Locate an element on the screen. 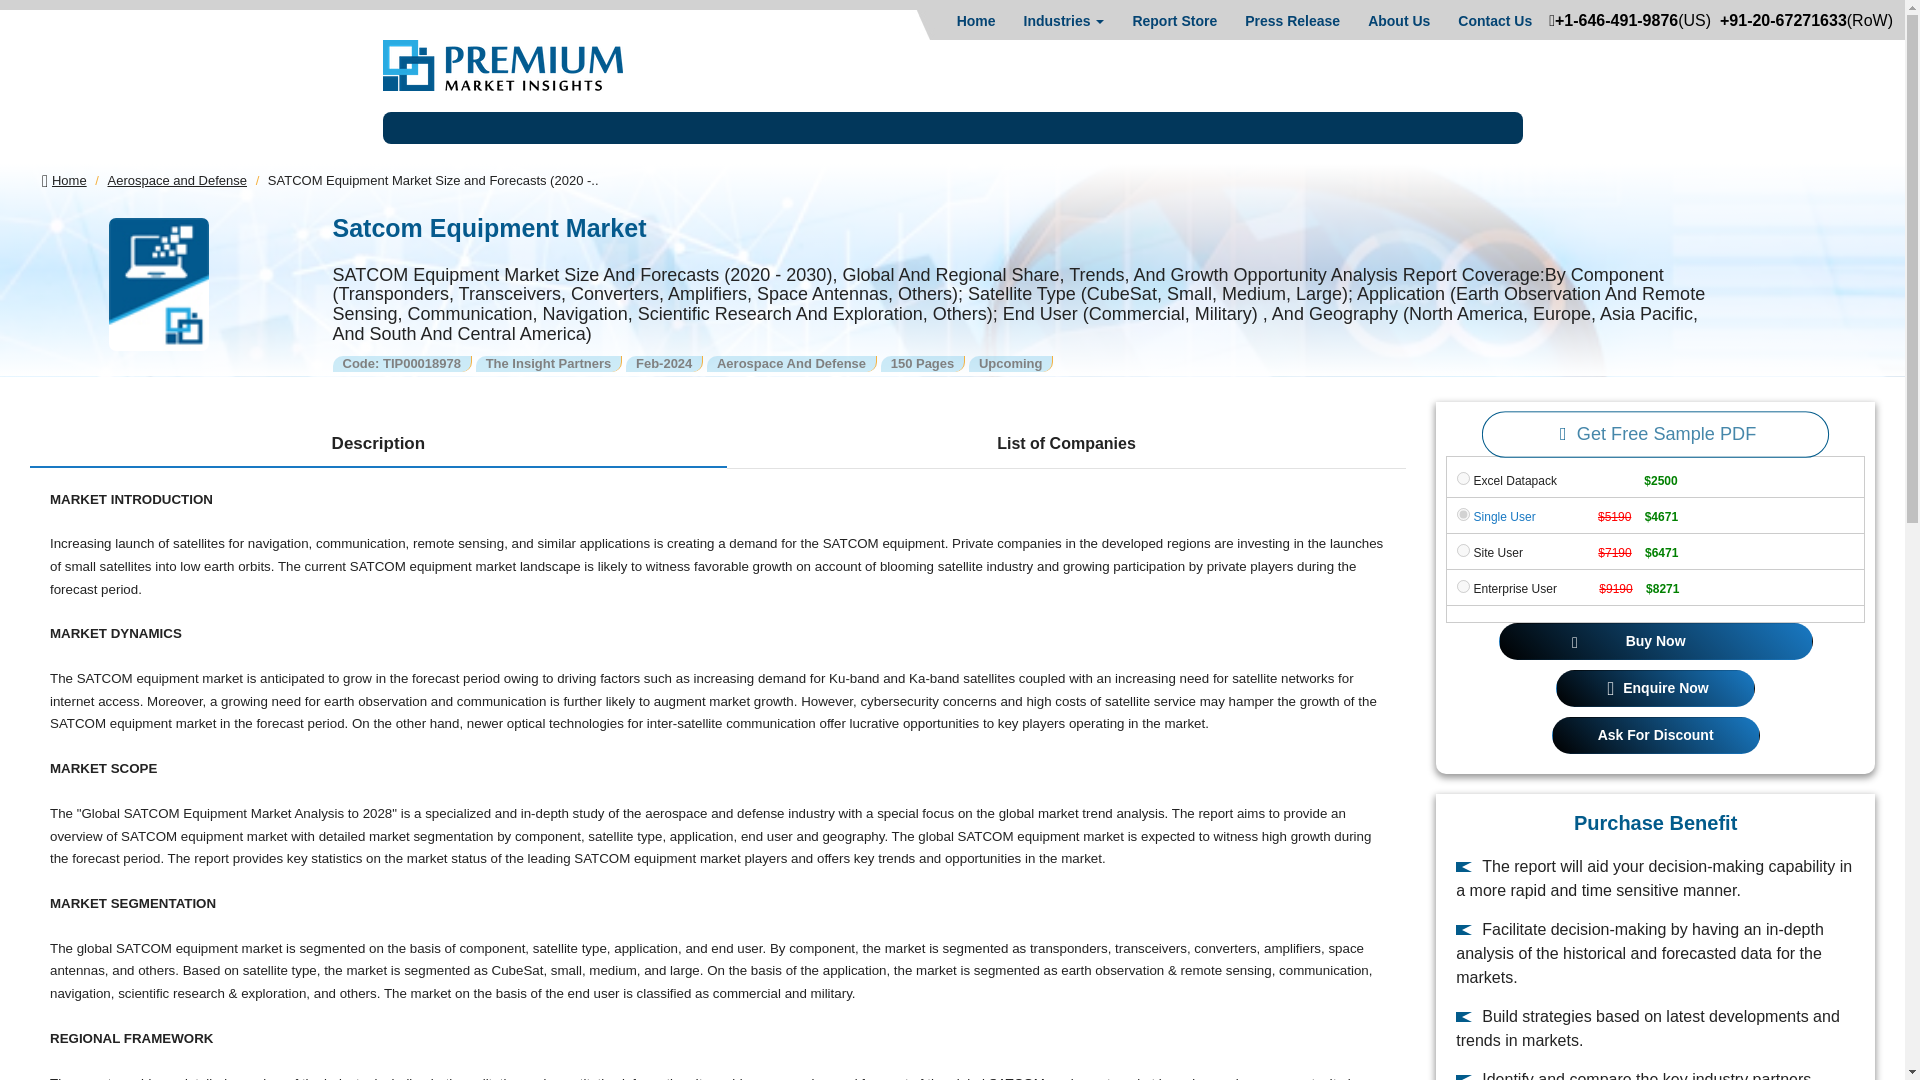 The height and width of the screenshot is (1080, 1920). Buy Now is located at coordinates (1656, 641).